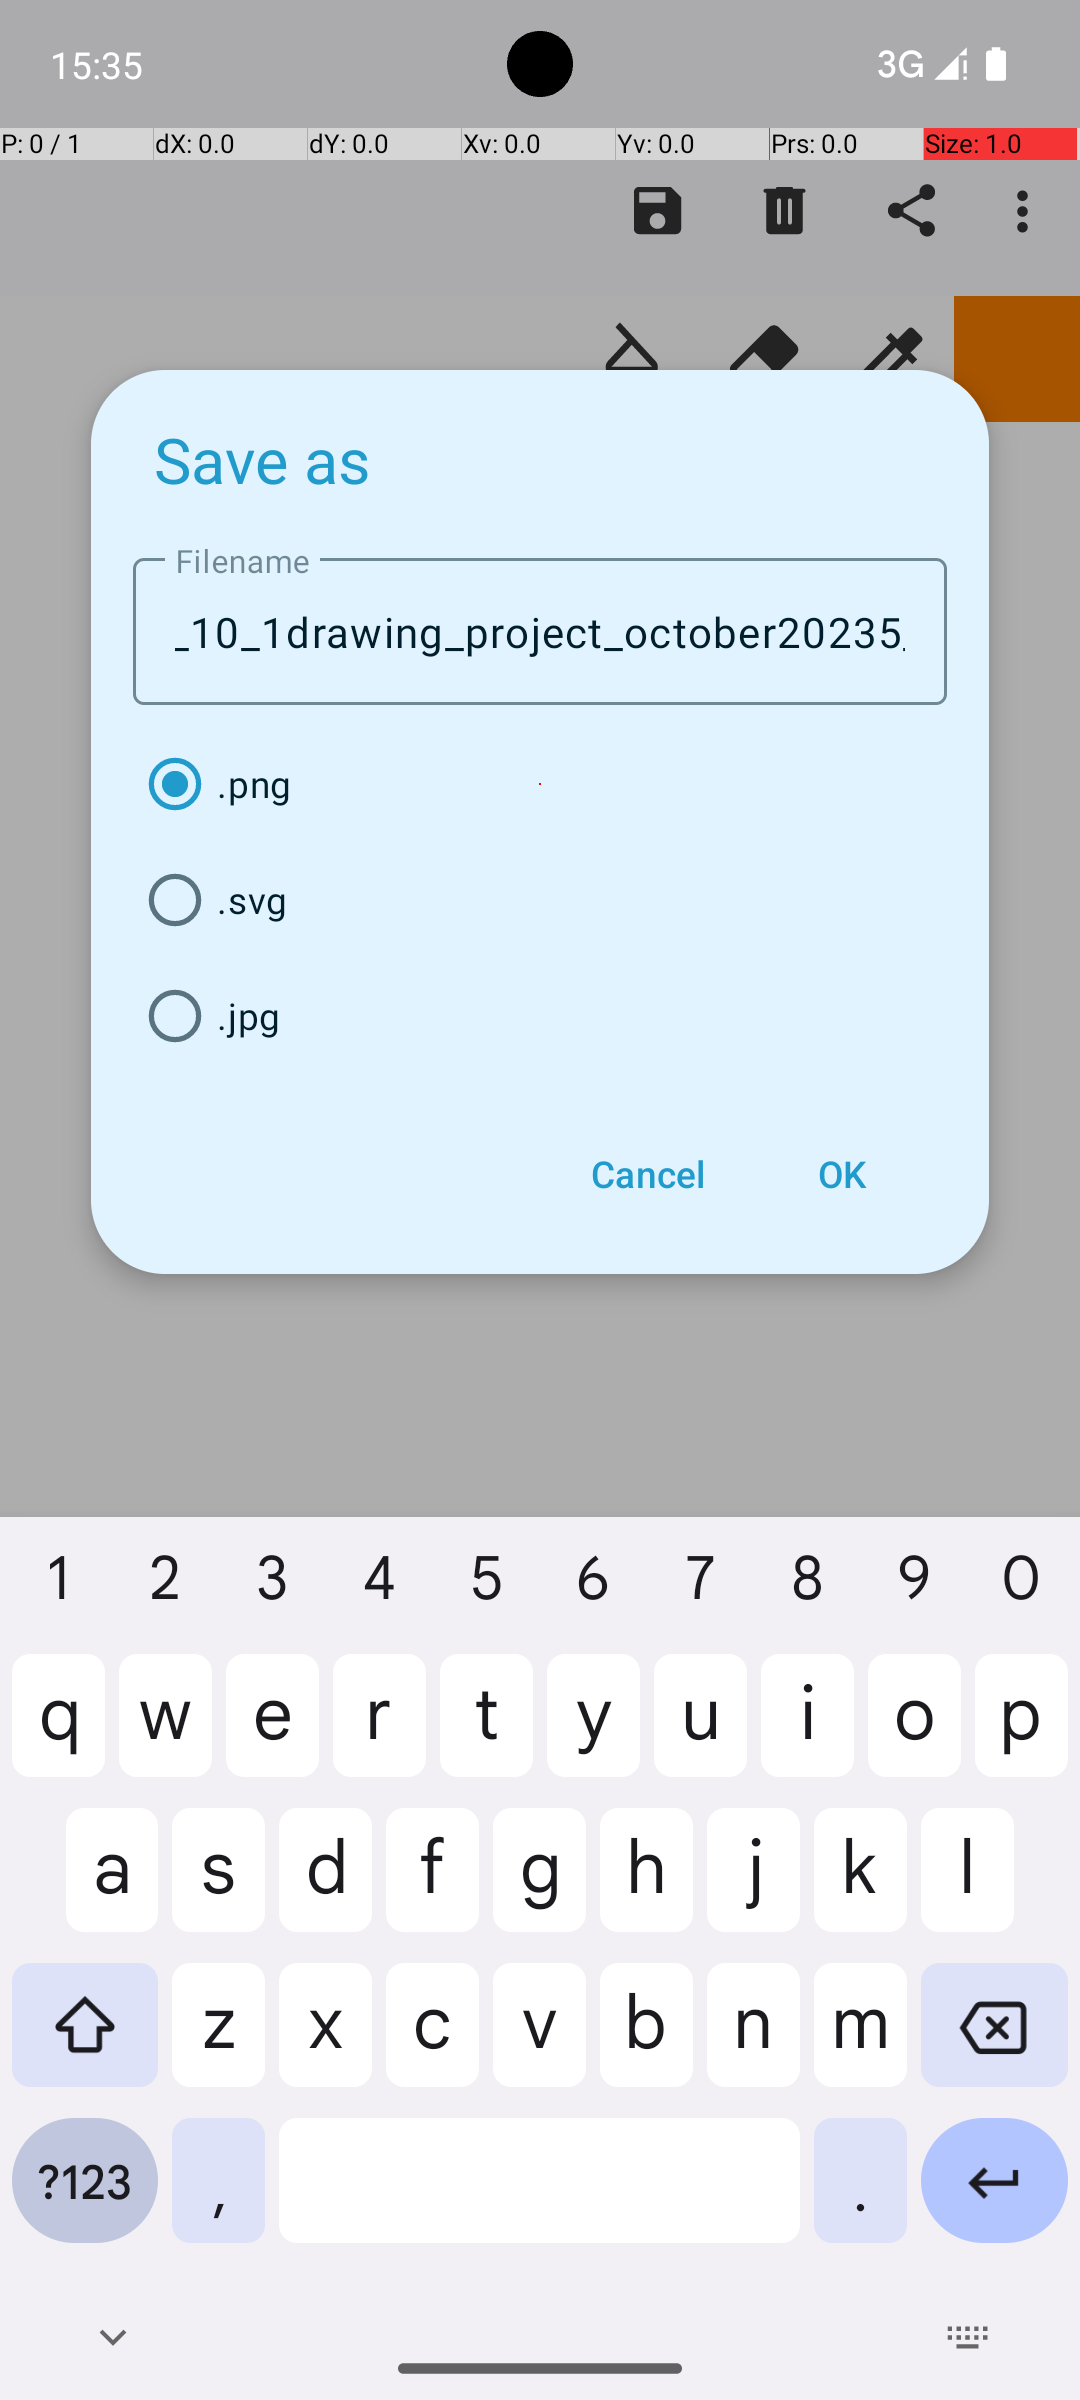  What do you see at coordinates (540, 632) in the screenshot?
I see `image_2023_10_1drawing_project_october20235_15_34_17` at bounding box center [540, 632].